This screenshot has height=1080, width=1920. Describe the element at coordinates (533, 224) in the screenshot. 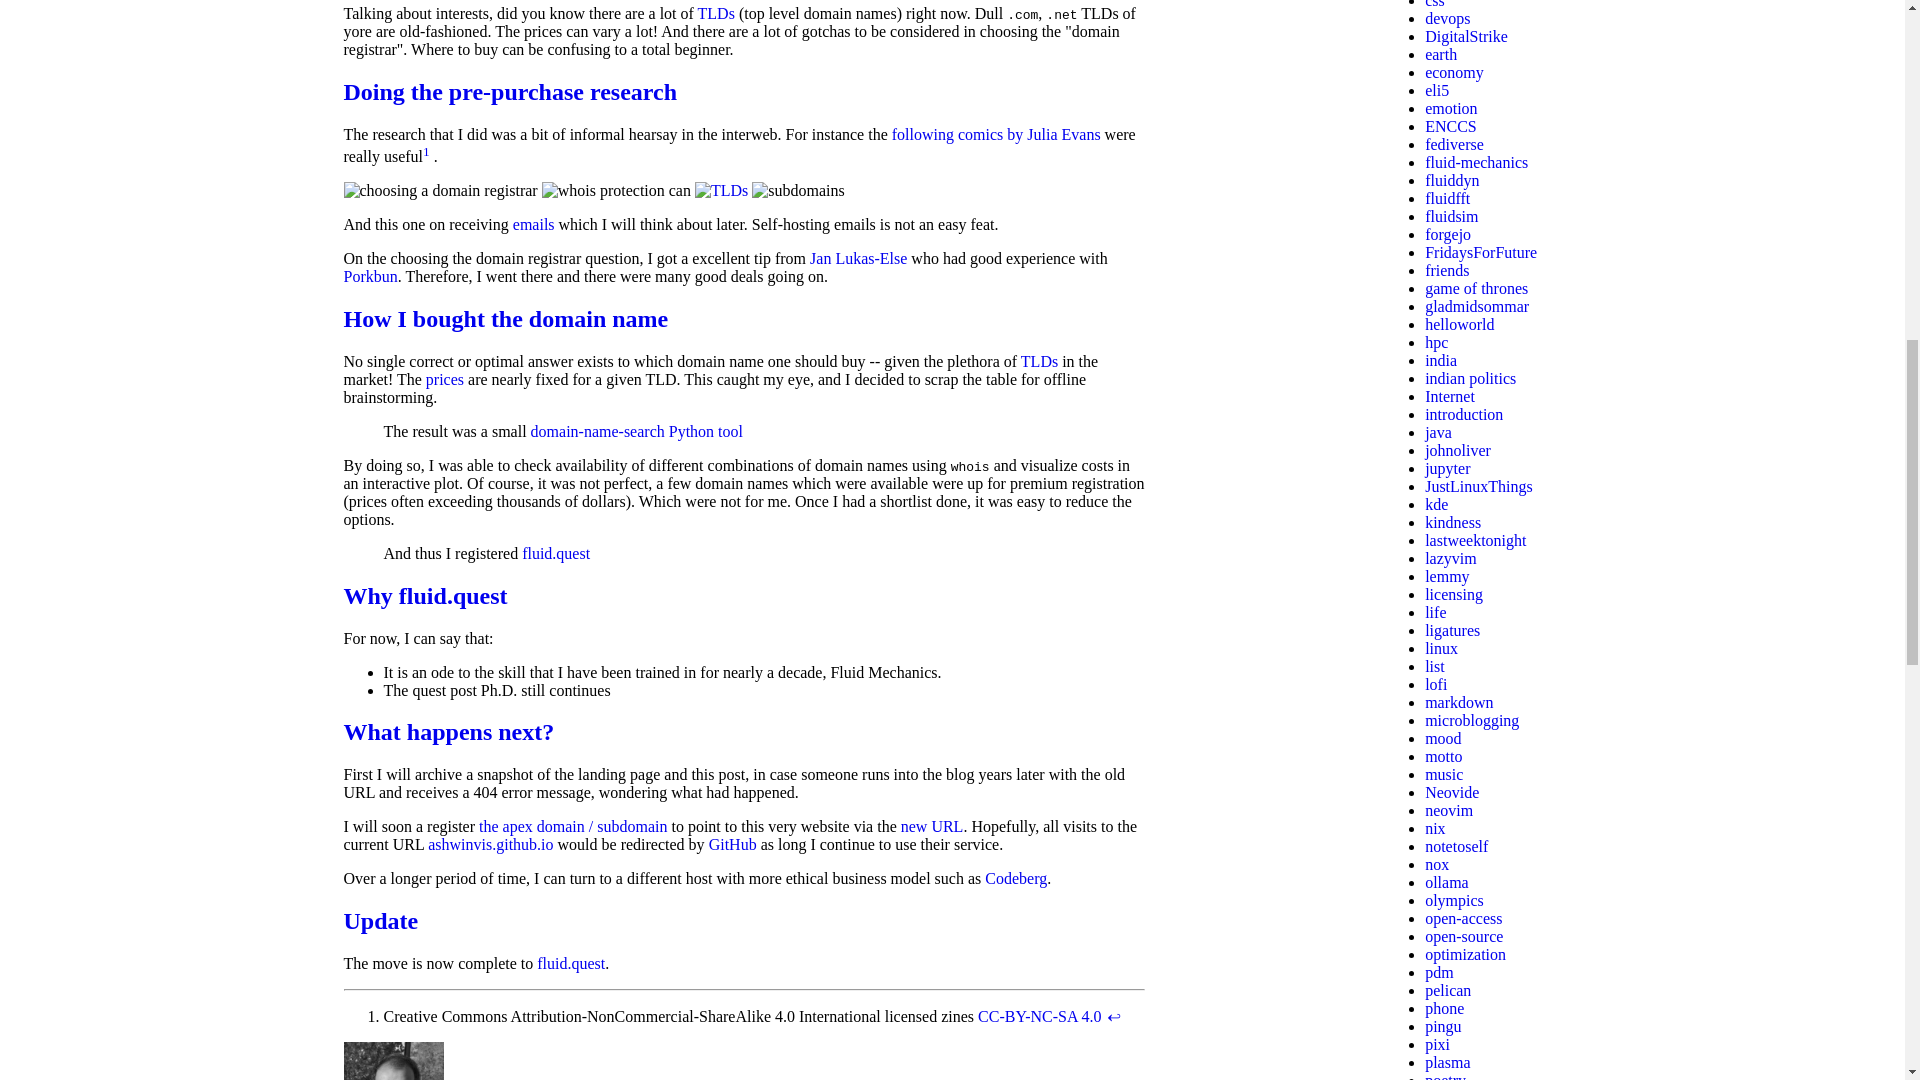

I see `emails` at that location.